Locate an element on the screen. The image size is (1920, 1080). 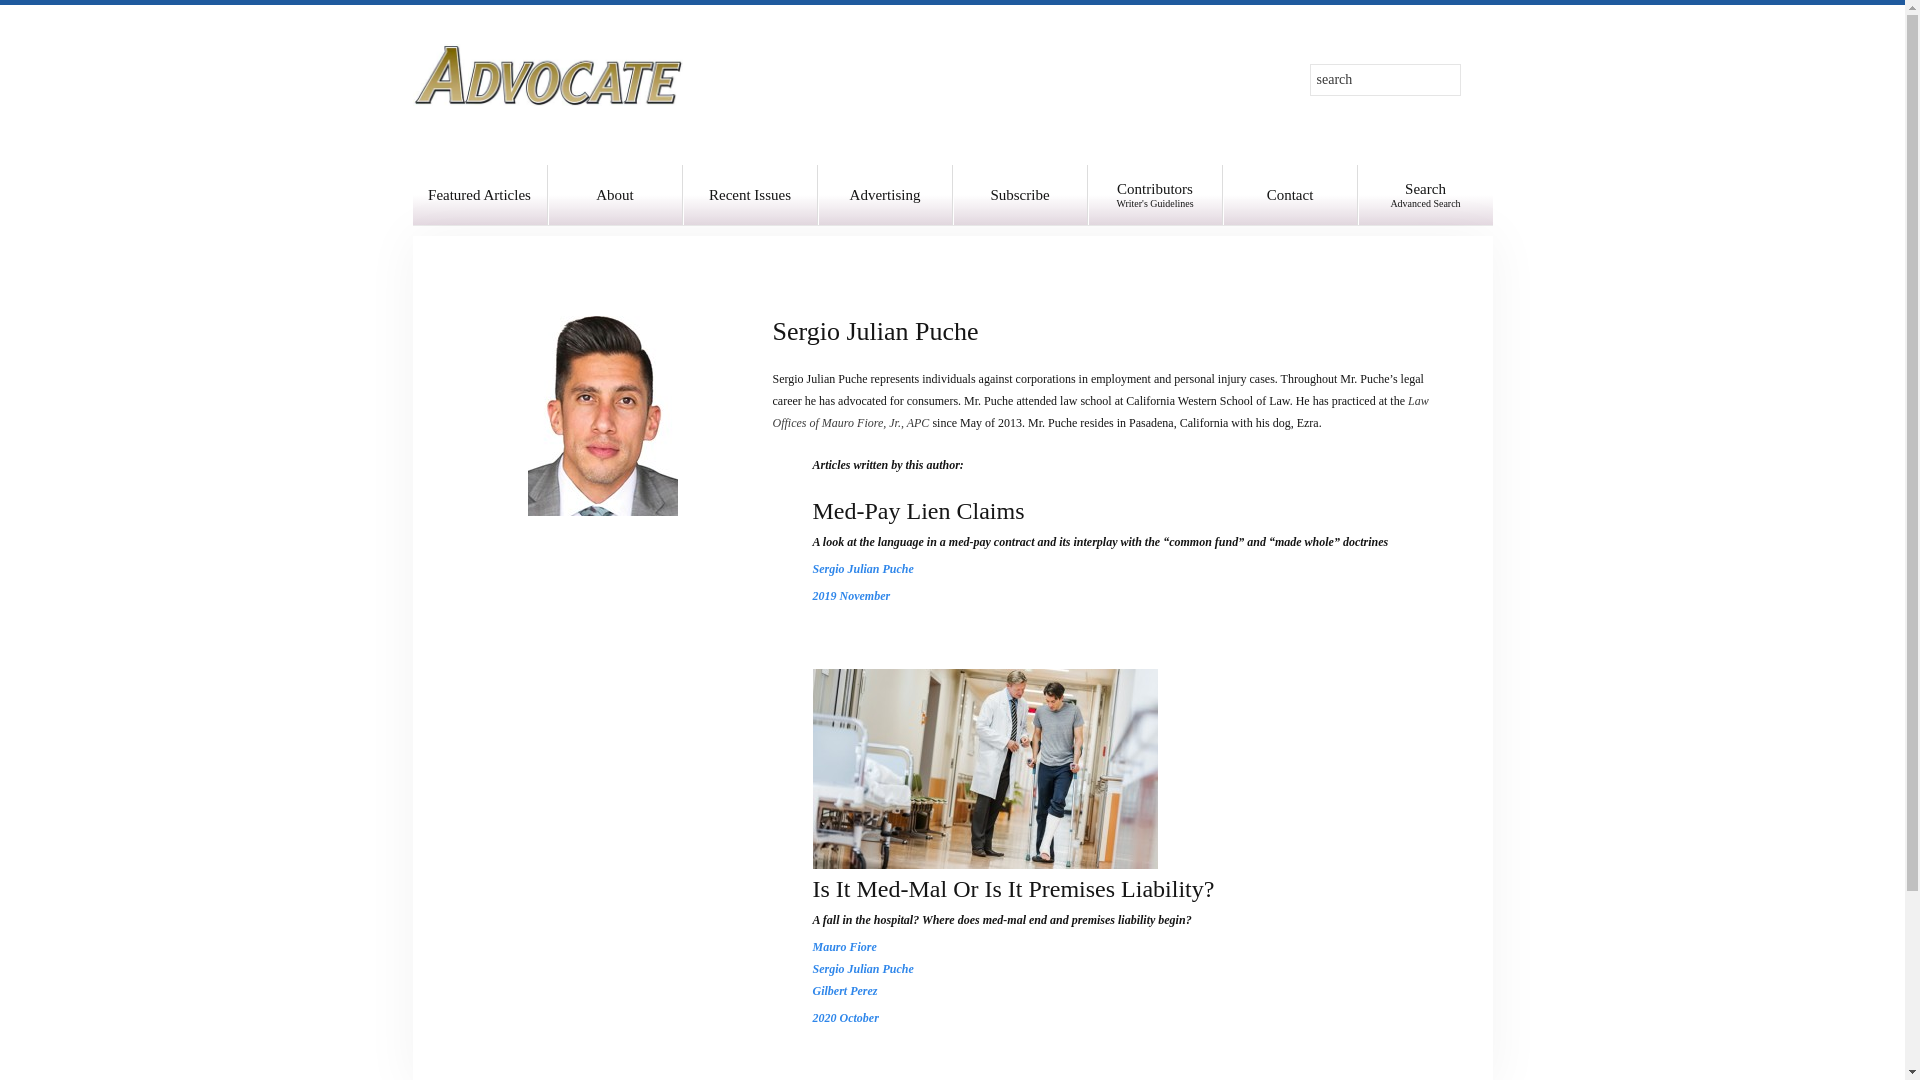
Sergio Julian Puche is located at coordinates (918, 510).